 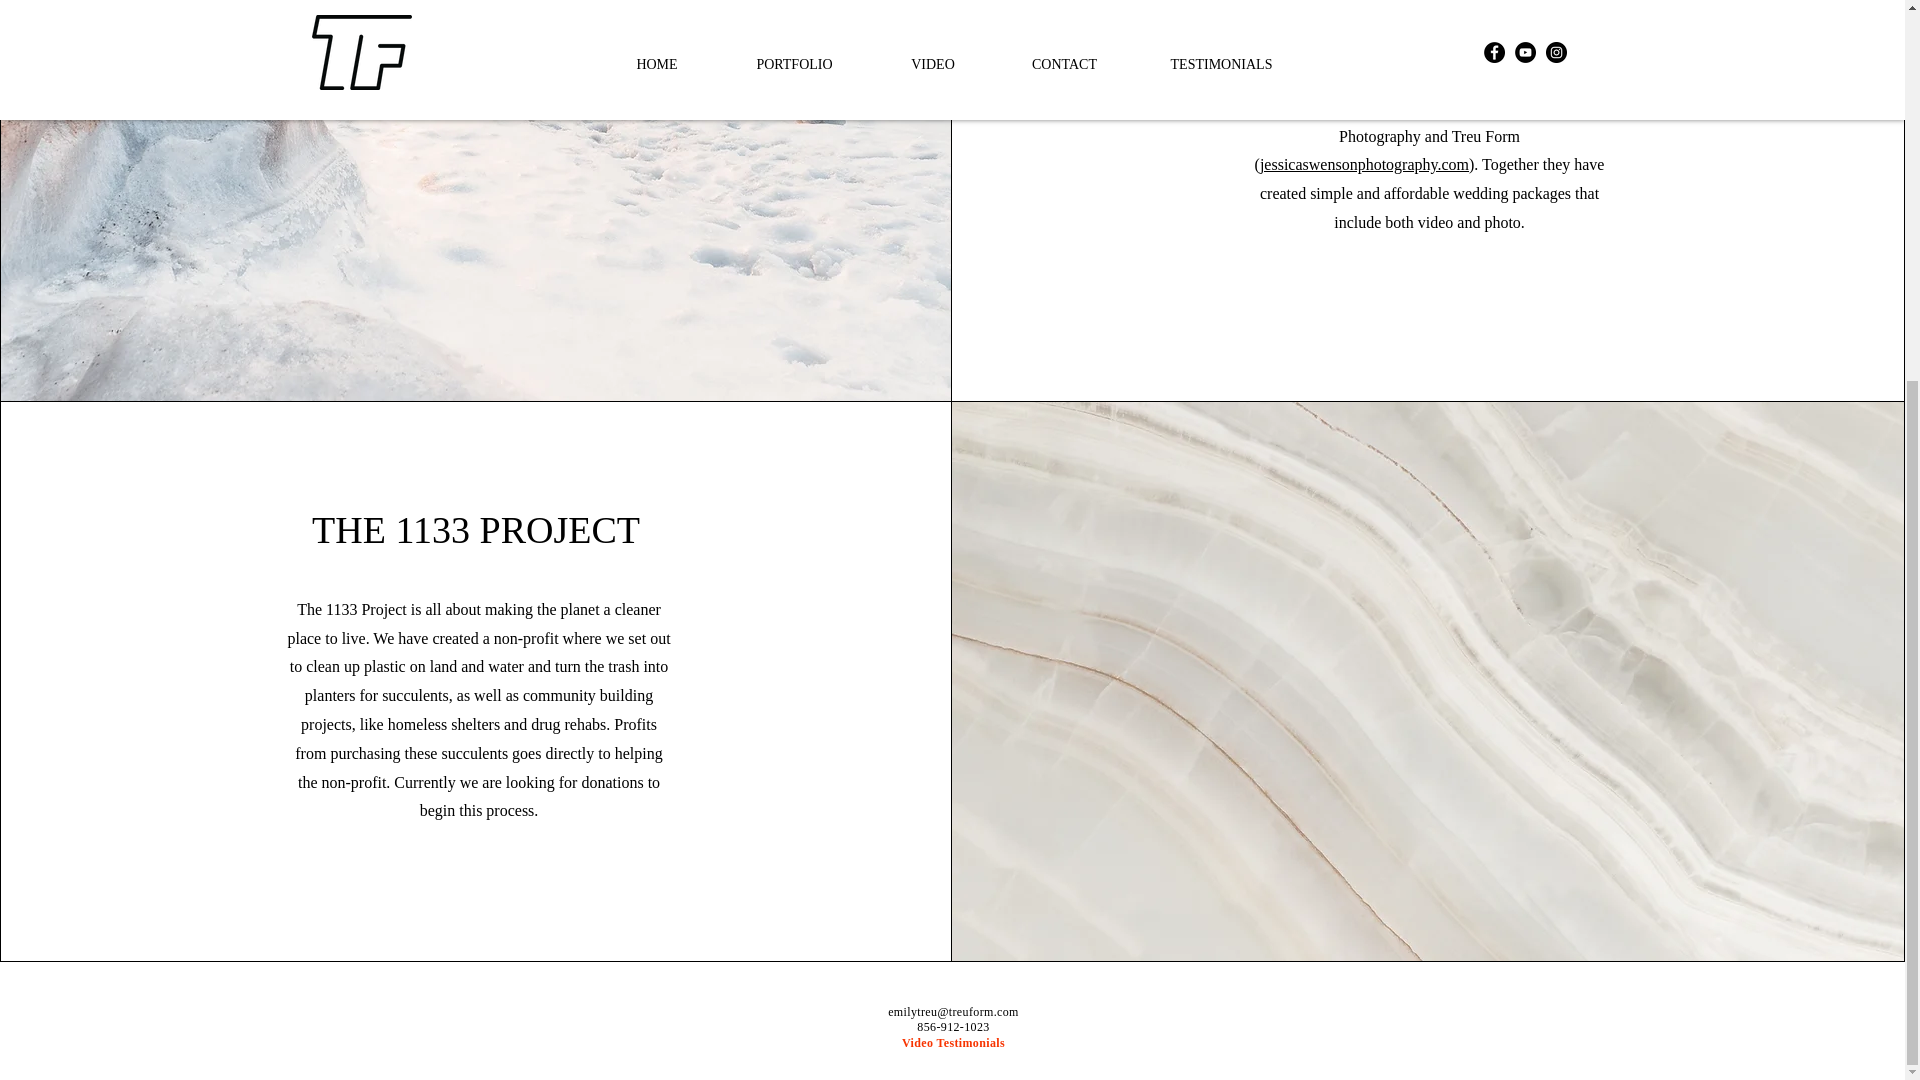 What do you see at coordinates (1364, 164) in the screenshot?
I see `jessicaswensonphotography.com` at bounding box center [1364, 164].